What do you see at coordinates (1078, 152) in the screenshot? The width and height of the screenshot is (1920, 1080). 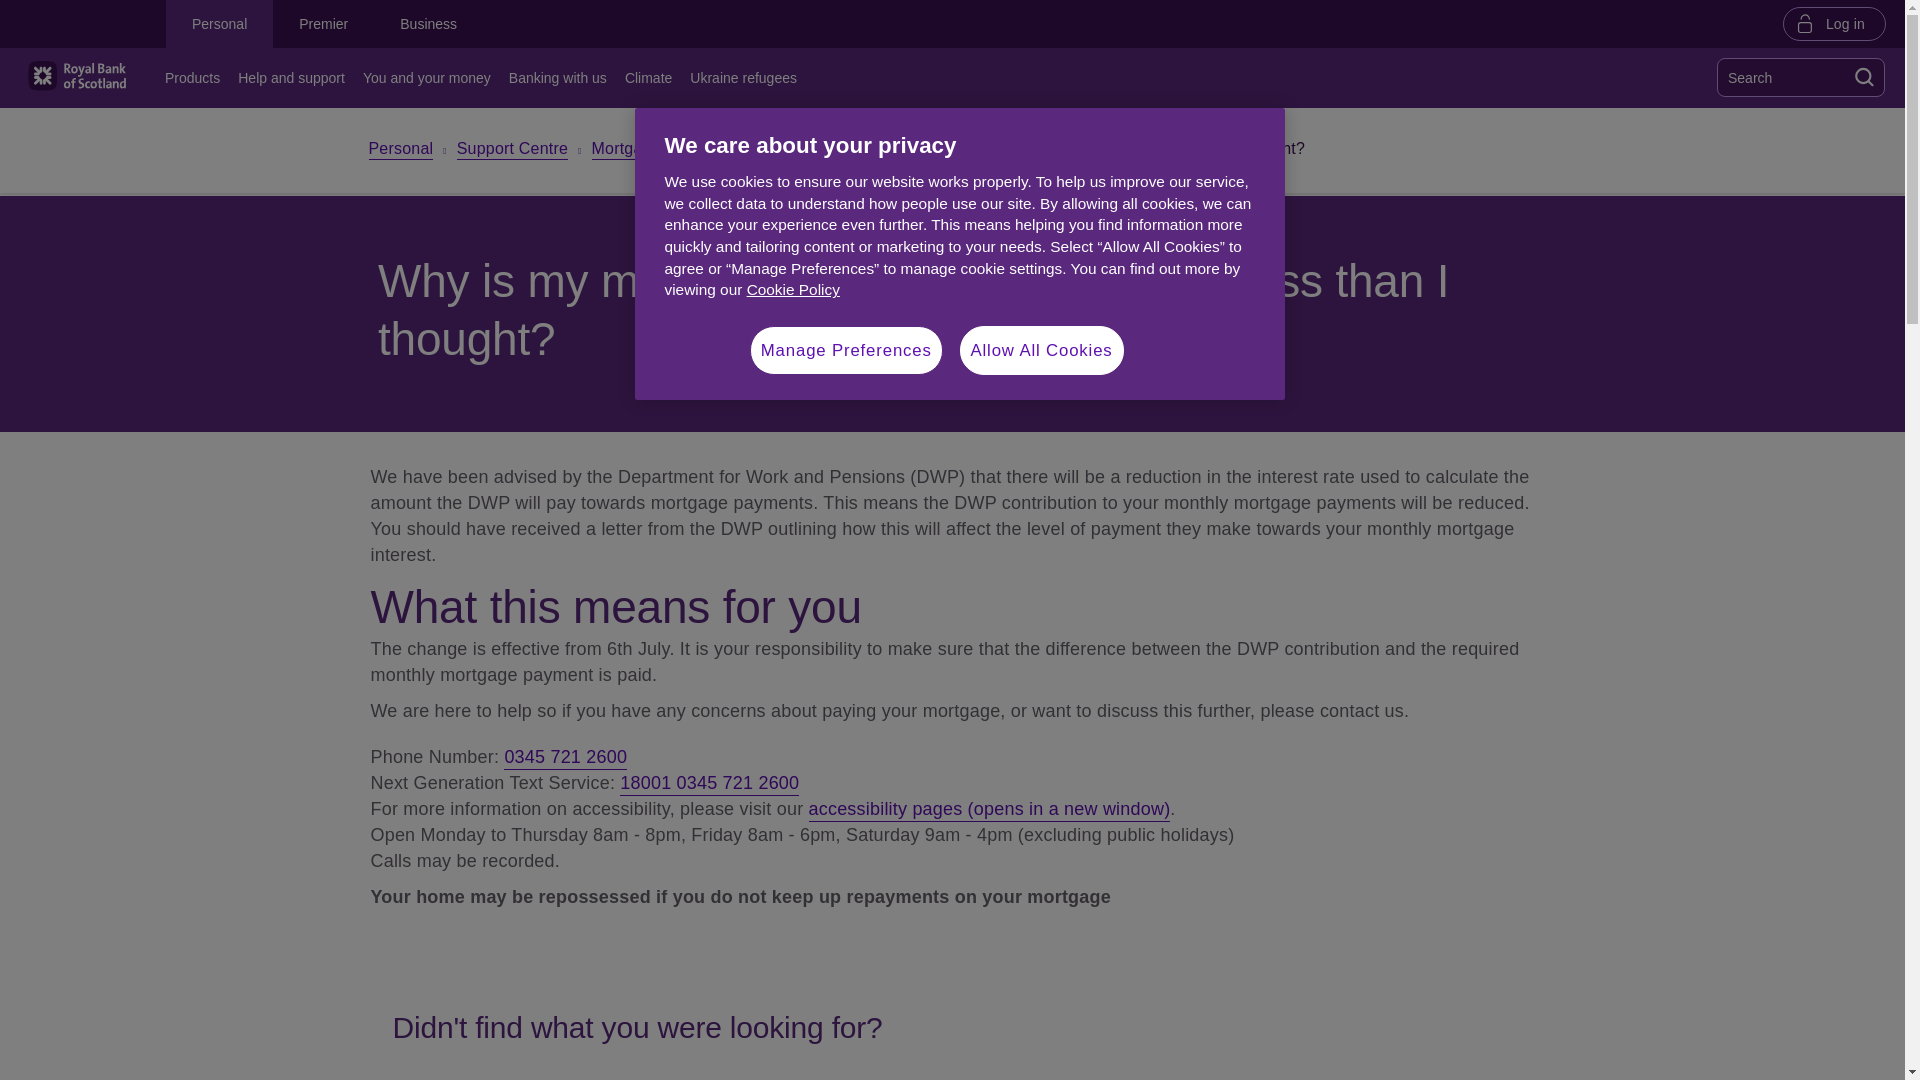 I see `Why is my mortgage payment contribution less than I thought?` at bounding box center [1078, 152].